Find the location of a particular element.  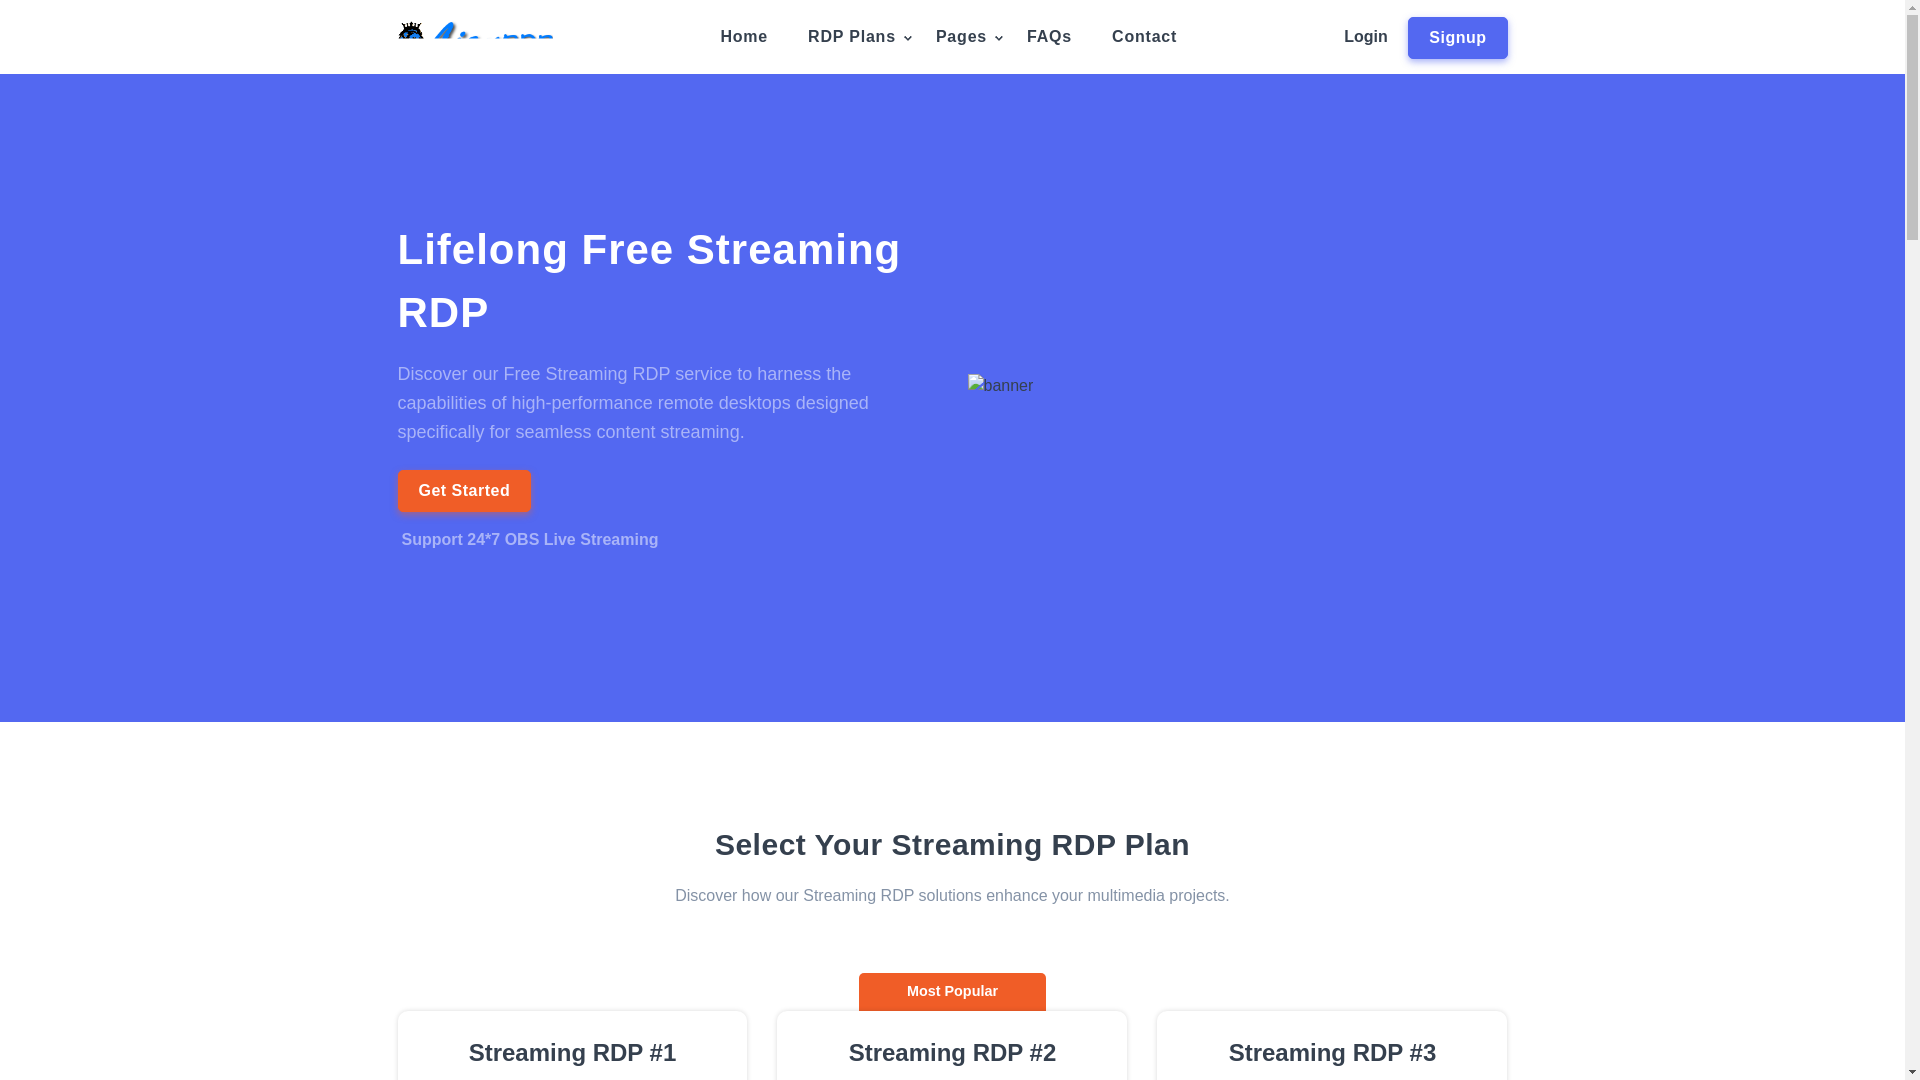

Pages is located at coordinates (960, 37).